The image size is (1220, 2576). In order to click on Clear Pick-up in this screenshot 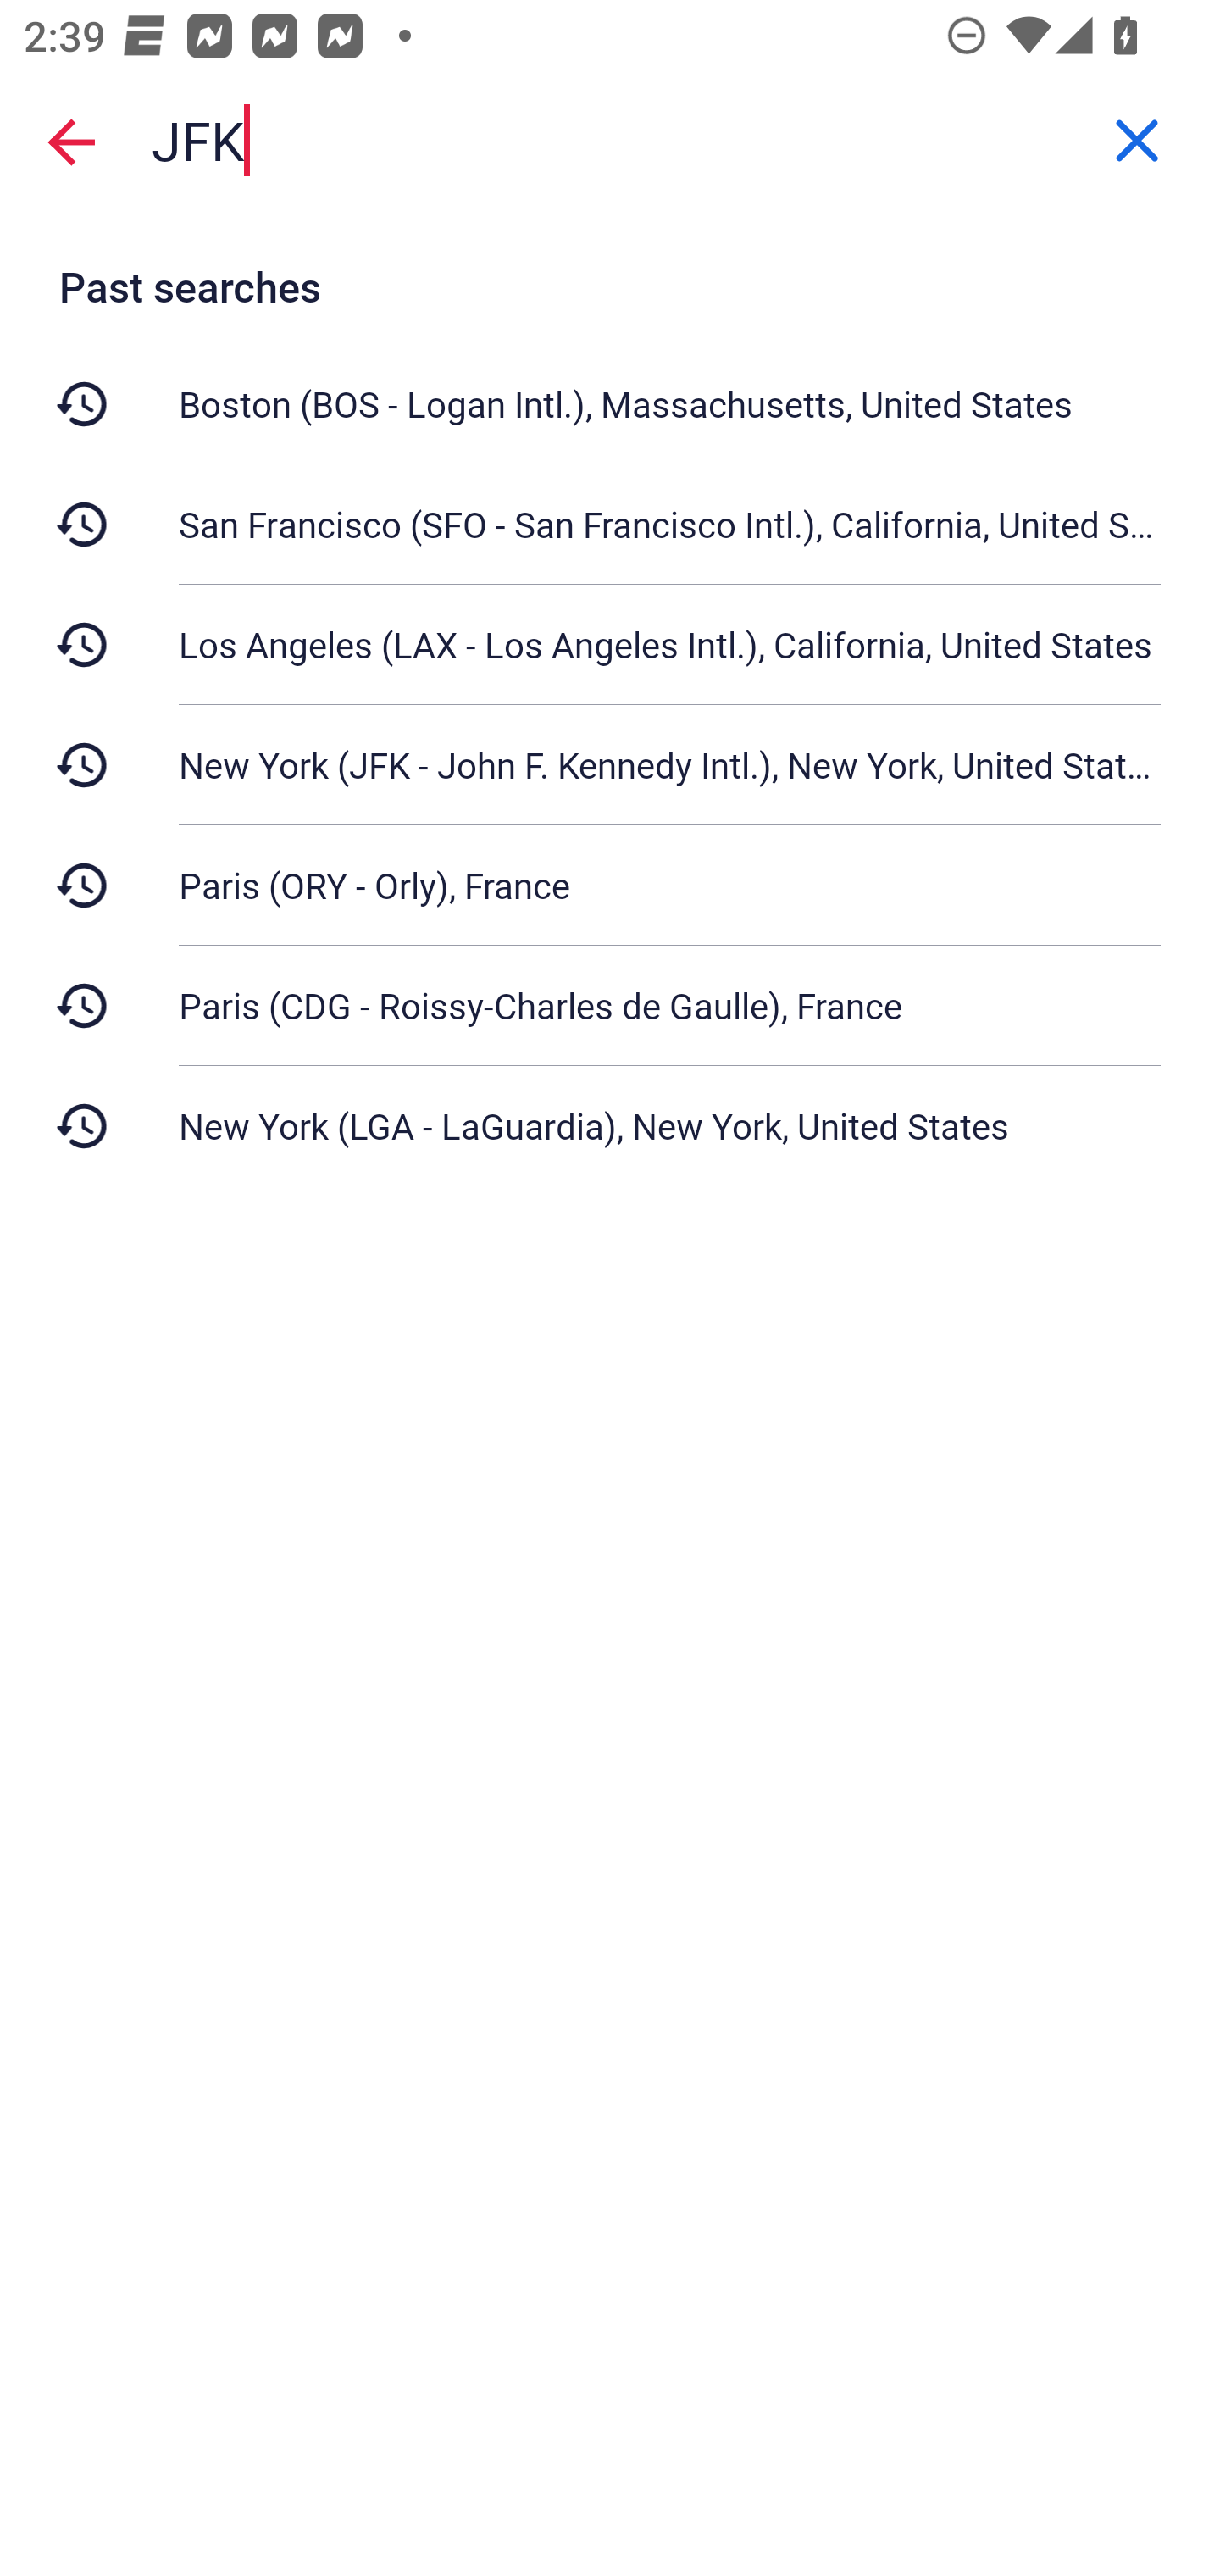, I will do `click(1137, 142)`.